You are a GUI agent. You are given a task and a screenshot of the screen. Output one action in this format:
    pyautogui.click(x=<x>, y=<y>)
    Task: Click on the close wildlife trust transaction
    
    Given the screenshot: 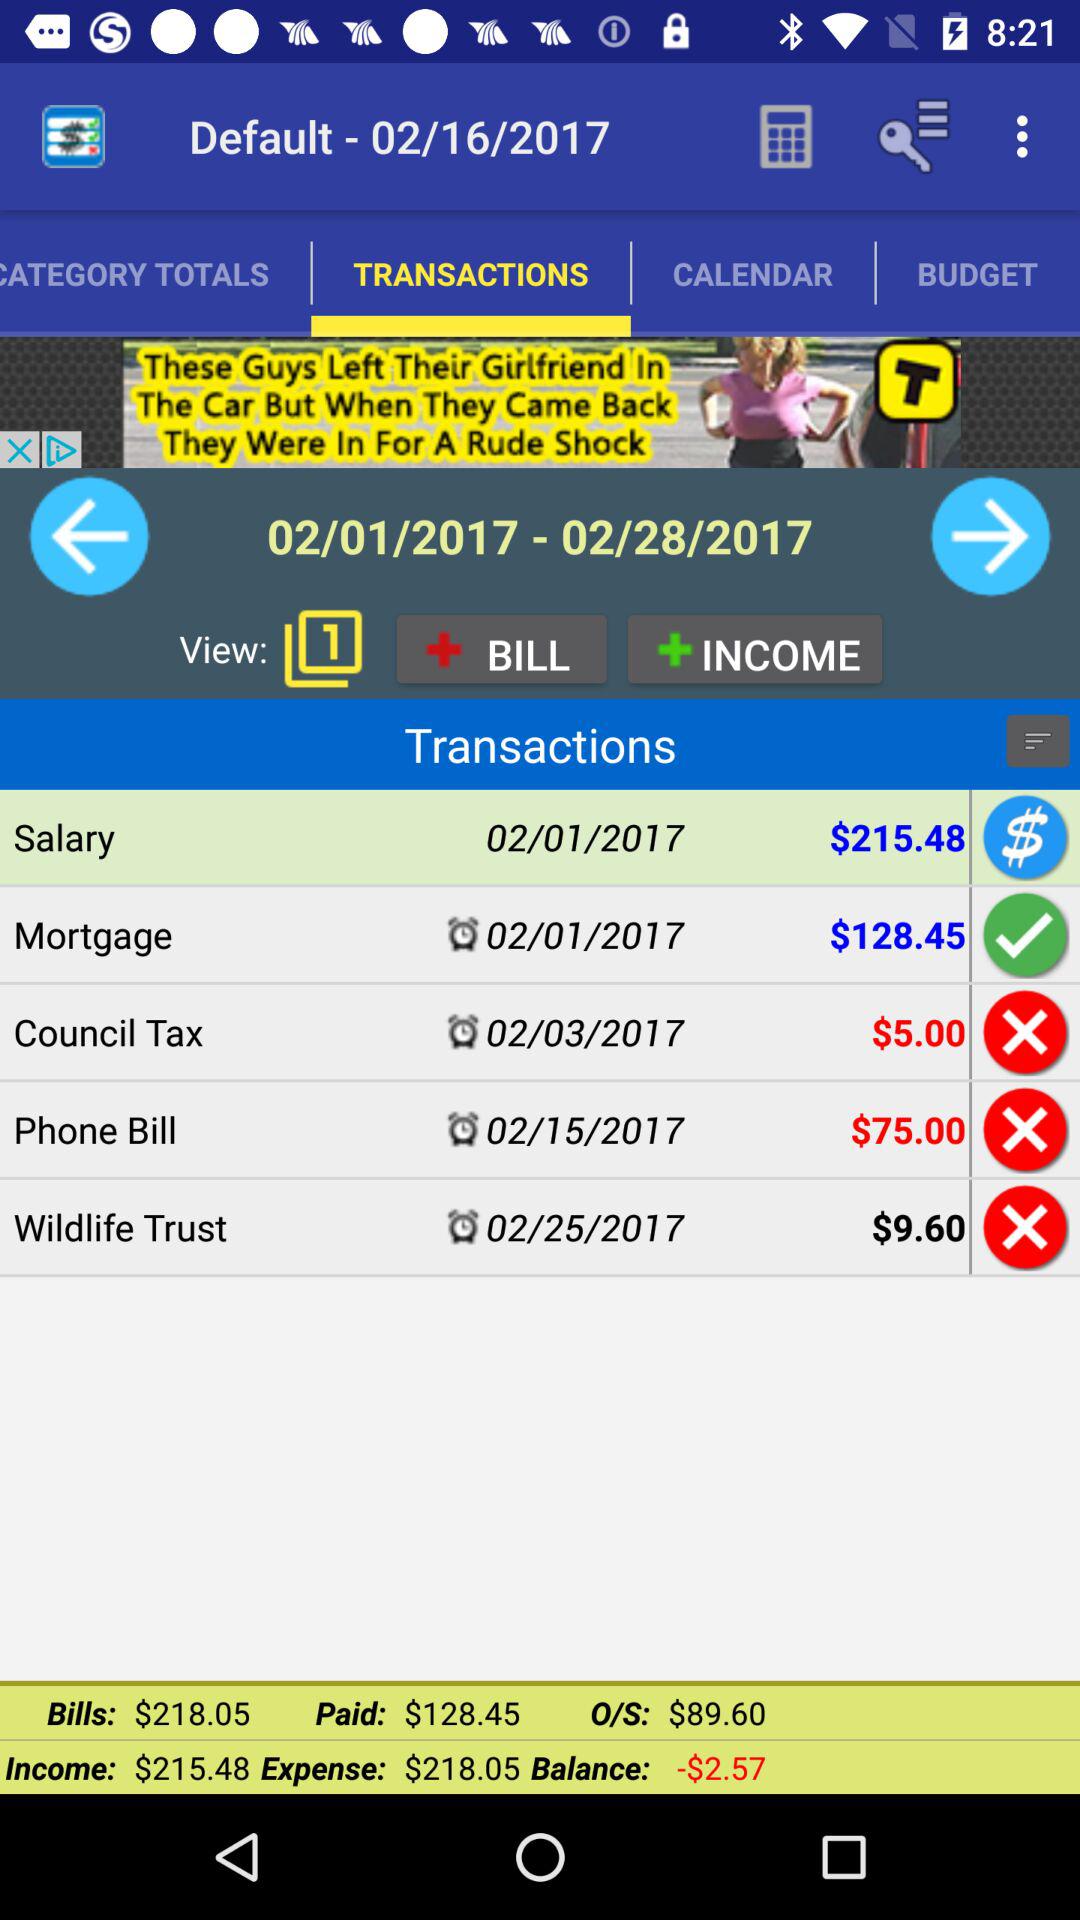 What is the action you would take?
    pyautogui.click(x=1022, y=1226)
    